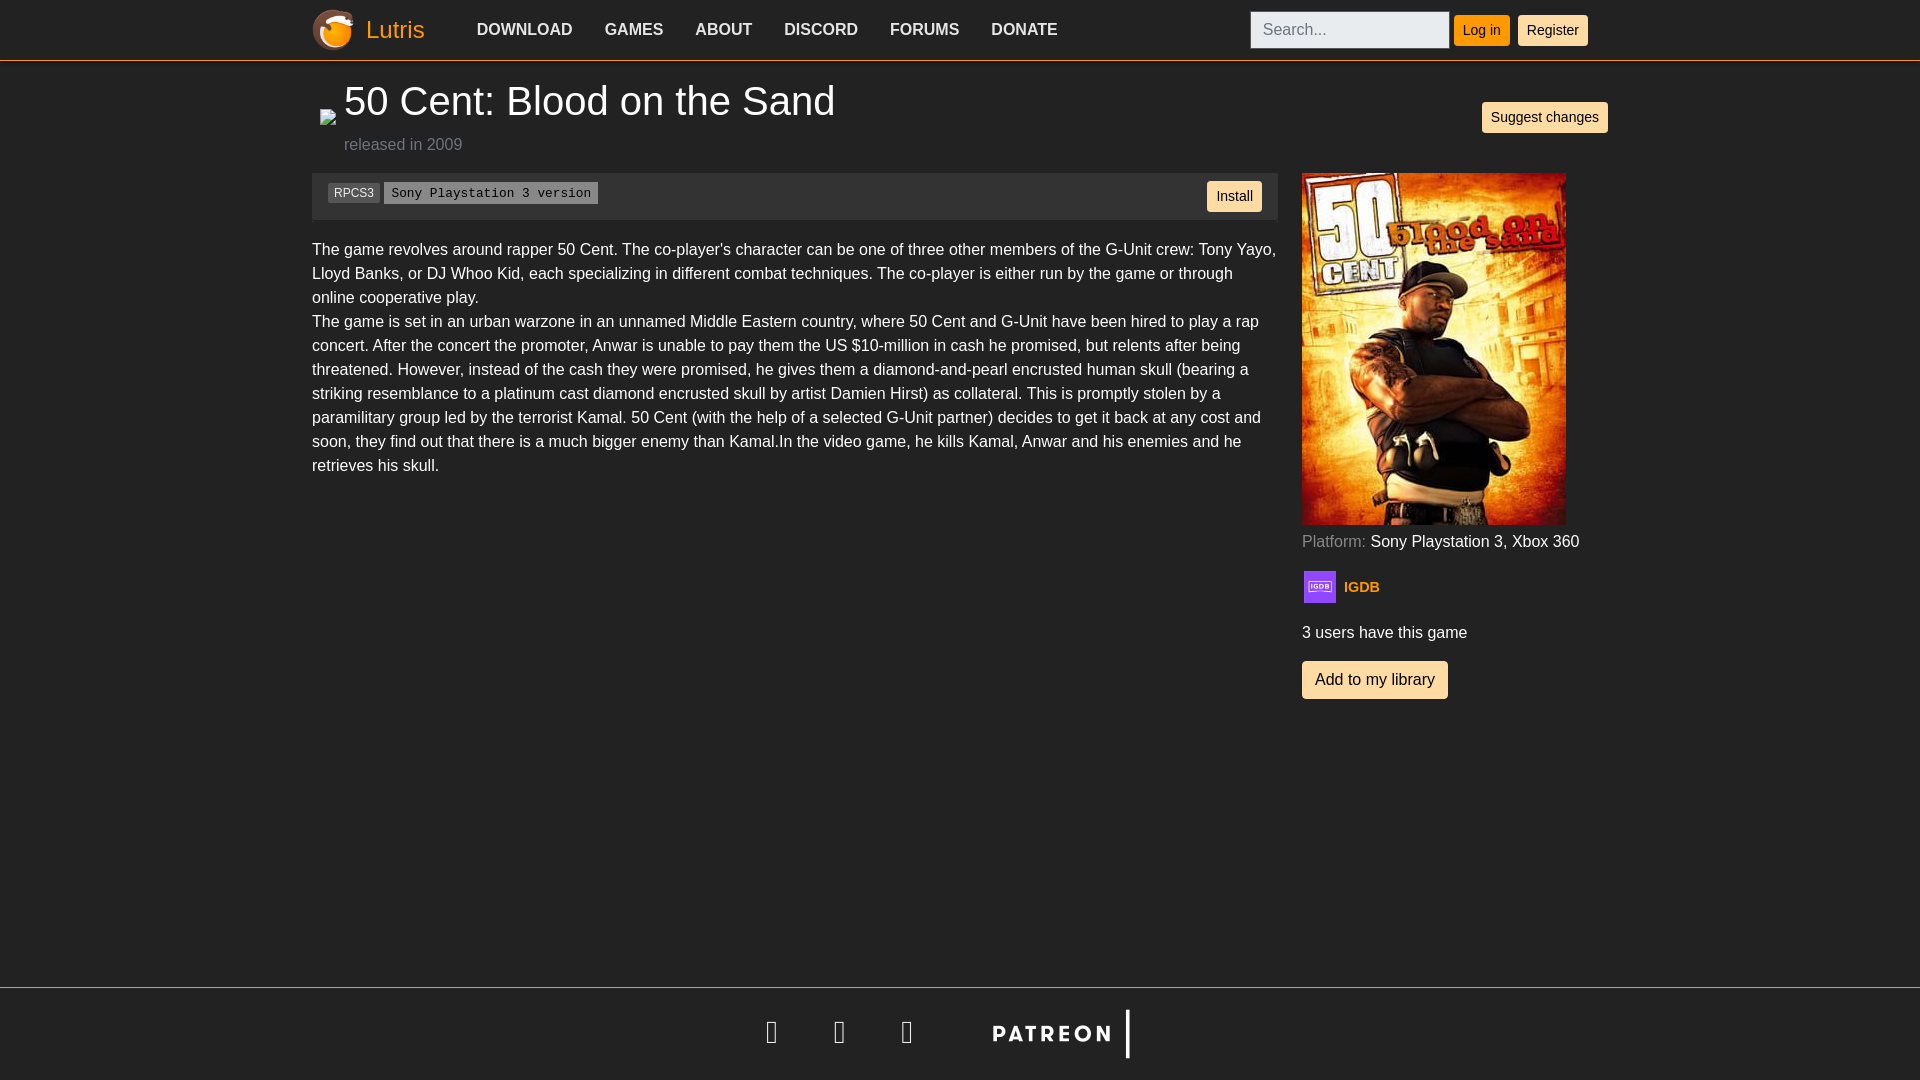 This screenshot has width=1920, height=1080. I want to click on Log in, so click(1481, 30).